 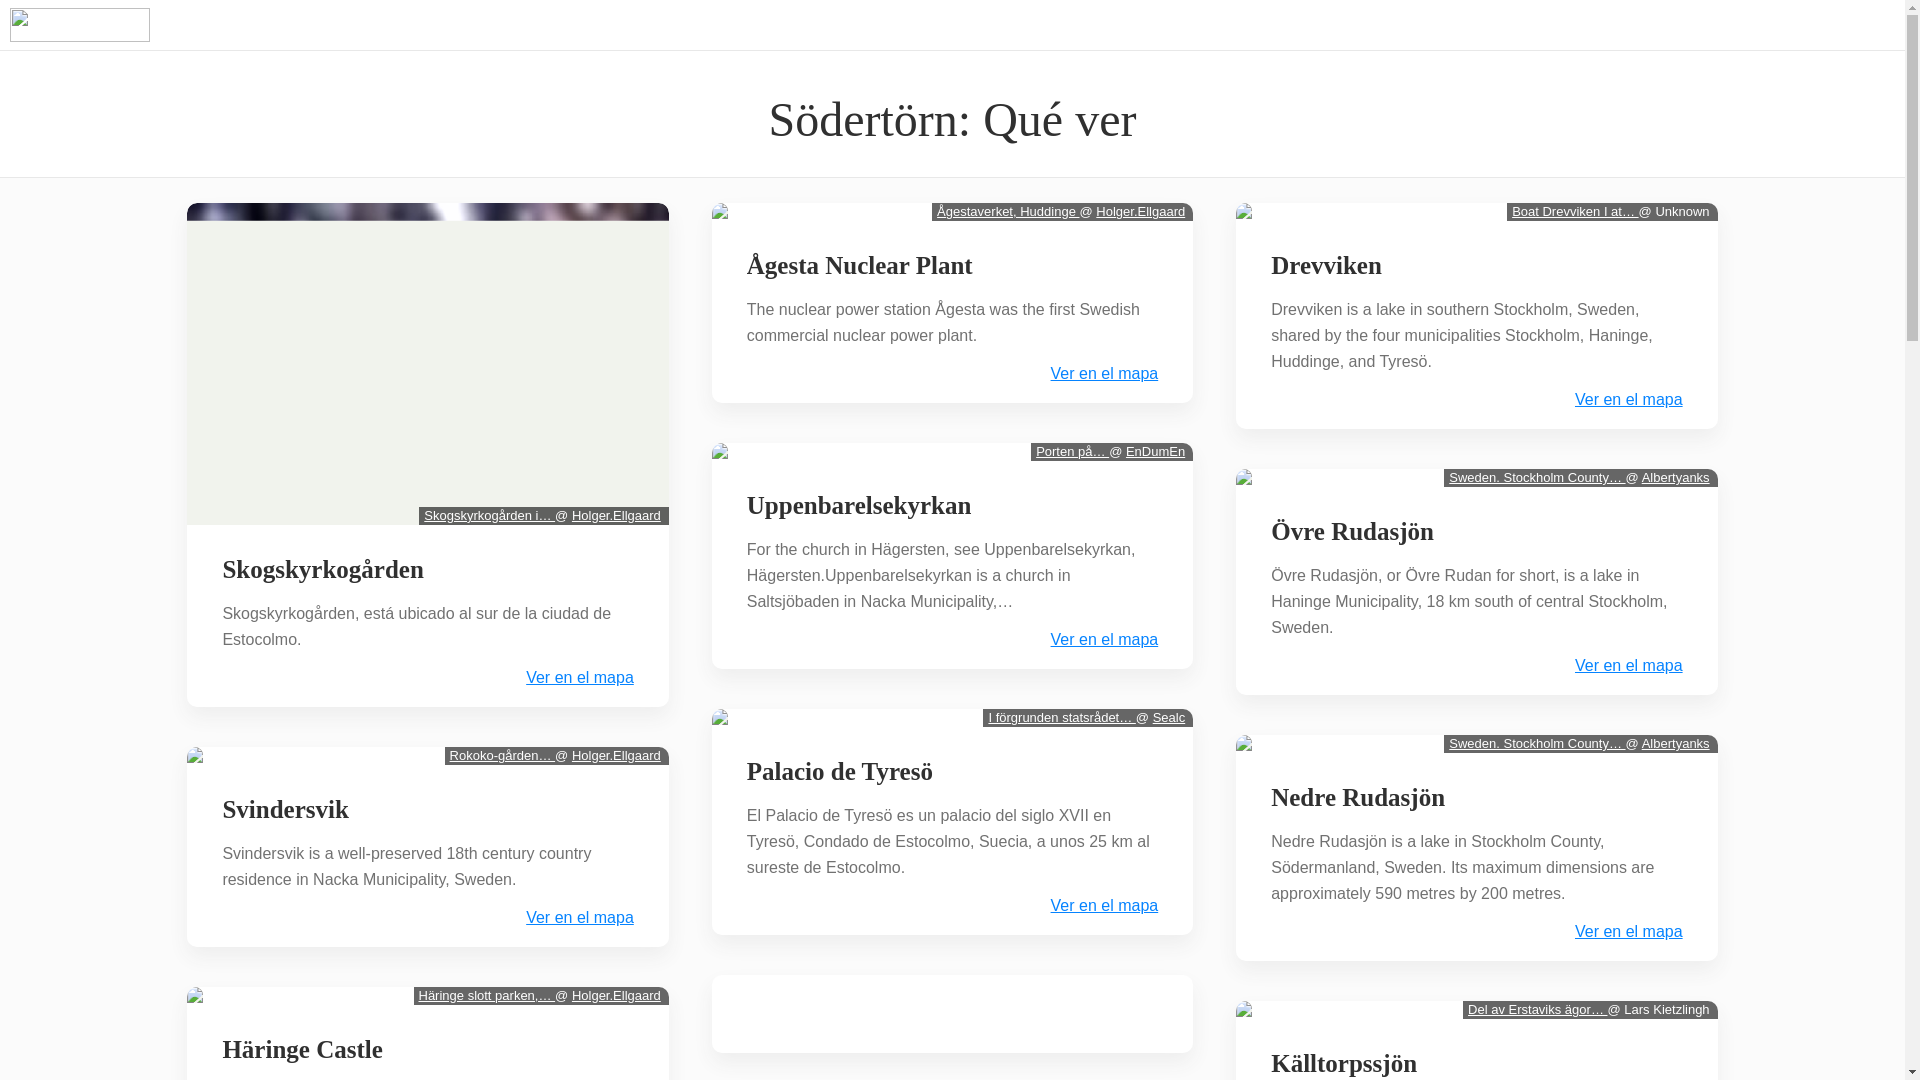 What do you see at coordinates (284, 810) in the screenshot?
I see `Svindersvik` at bounding box center [284, 810].